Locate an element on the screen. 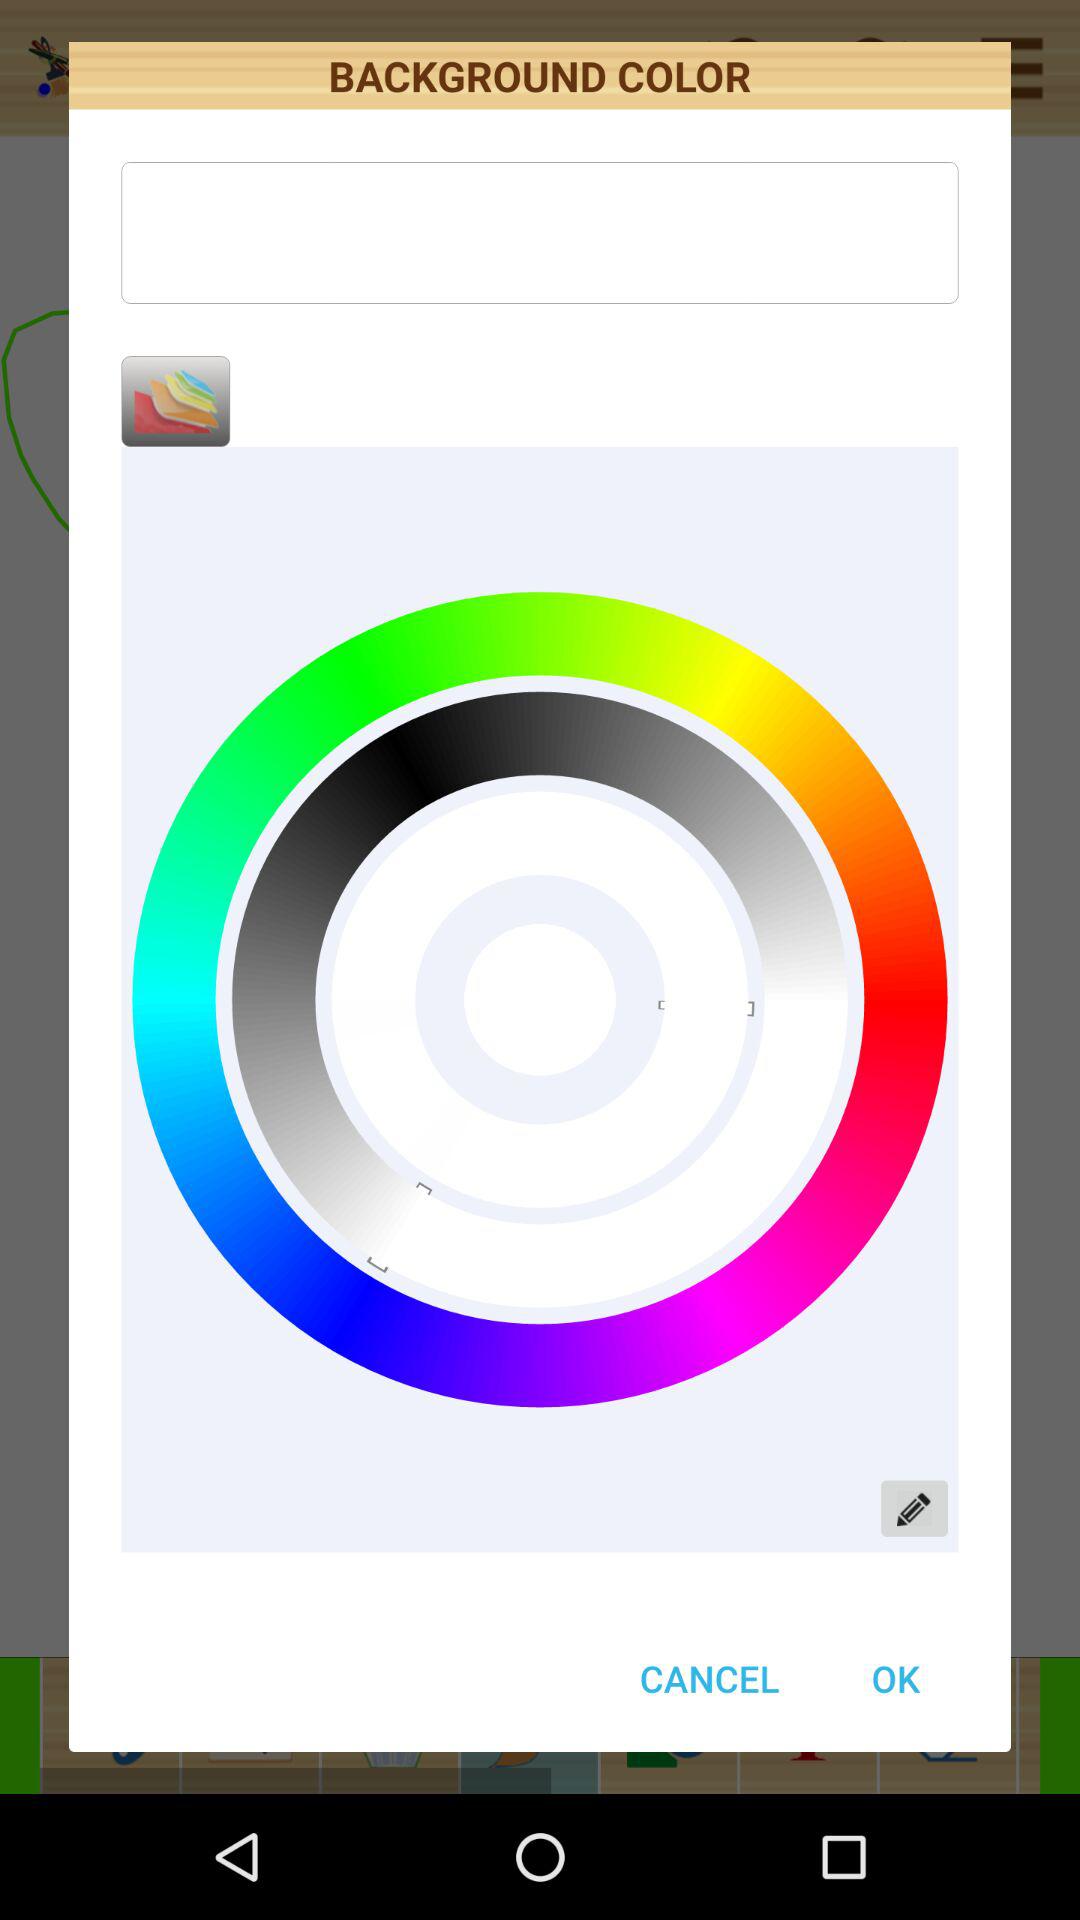  swipe to cancel item is located at coordinates (710, 1678).